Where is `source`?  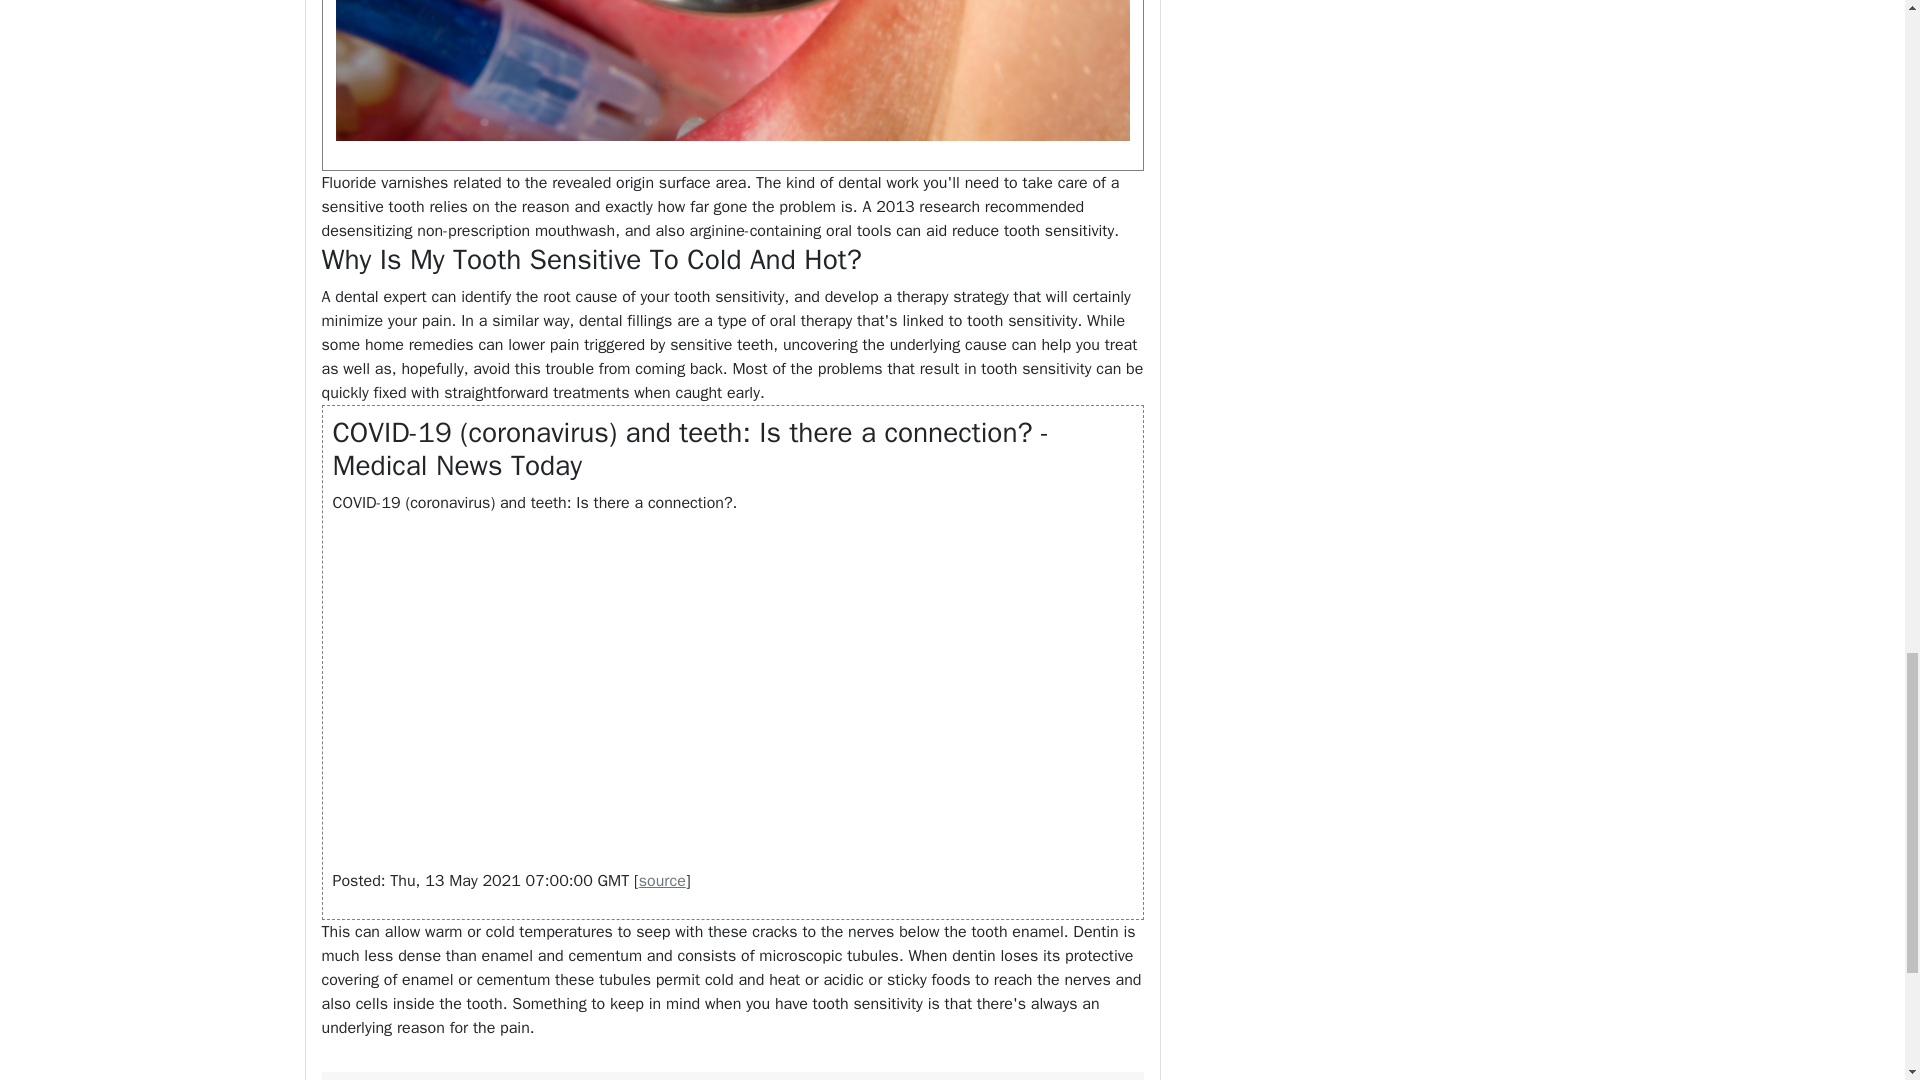
source is located at coordinates (662, 880).